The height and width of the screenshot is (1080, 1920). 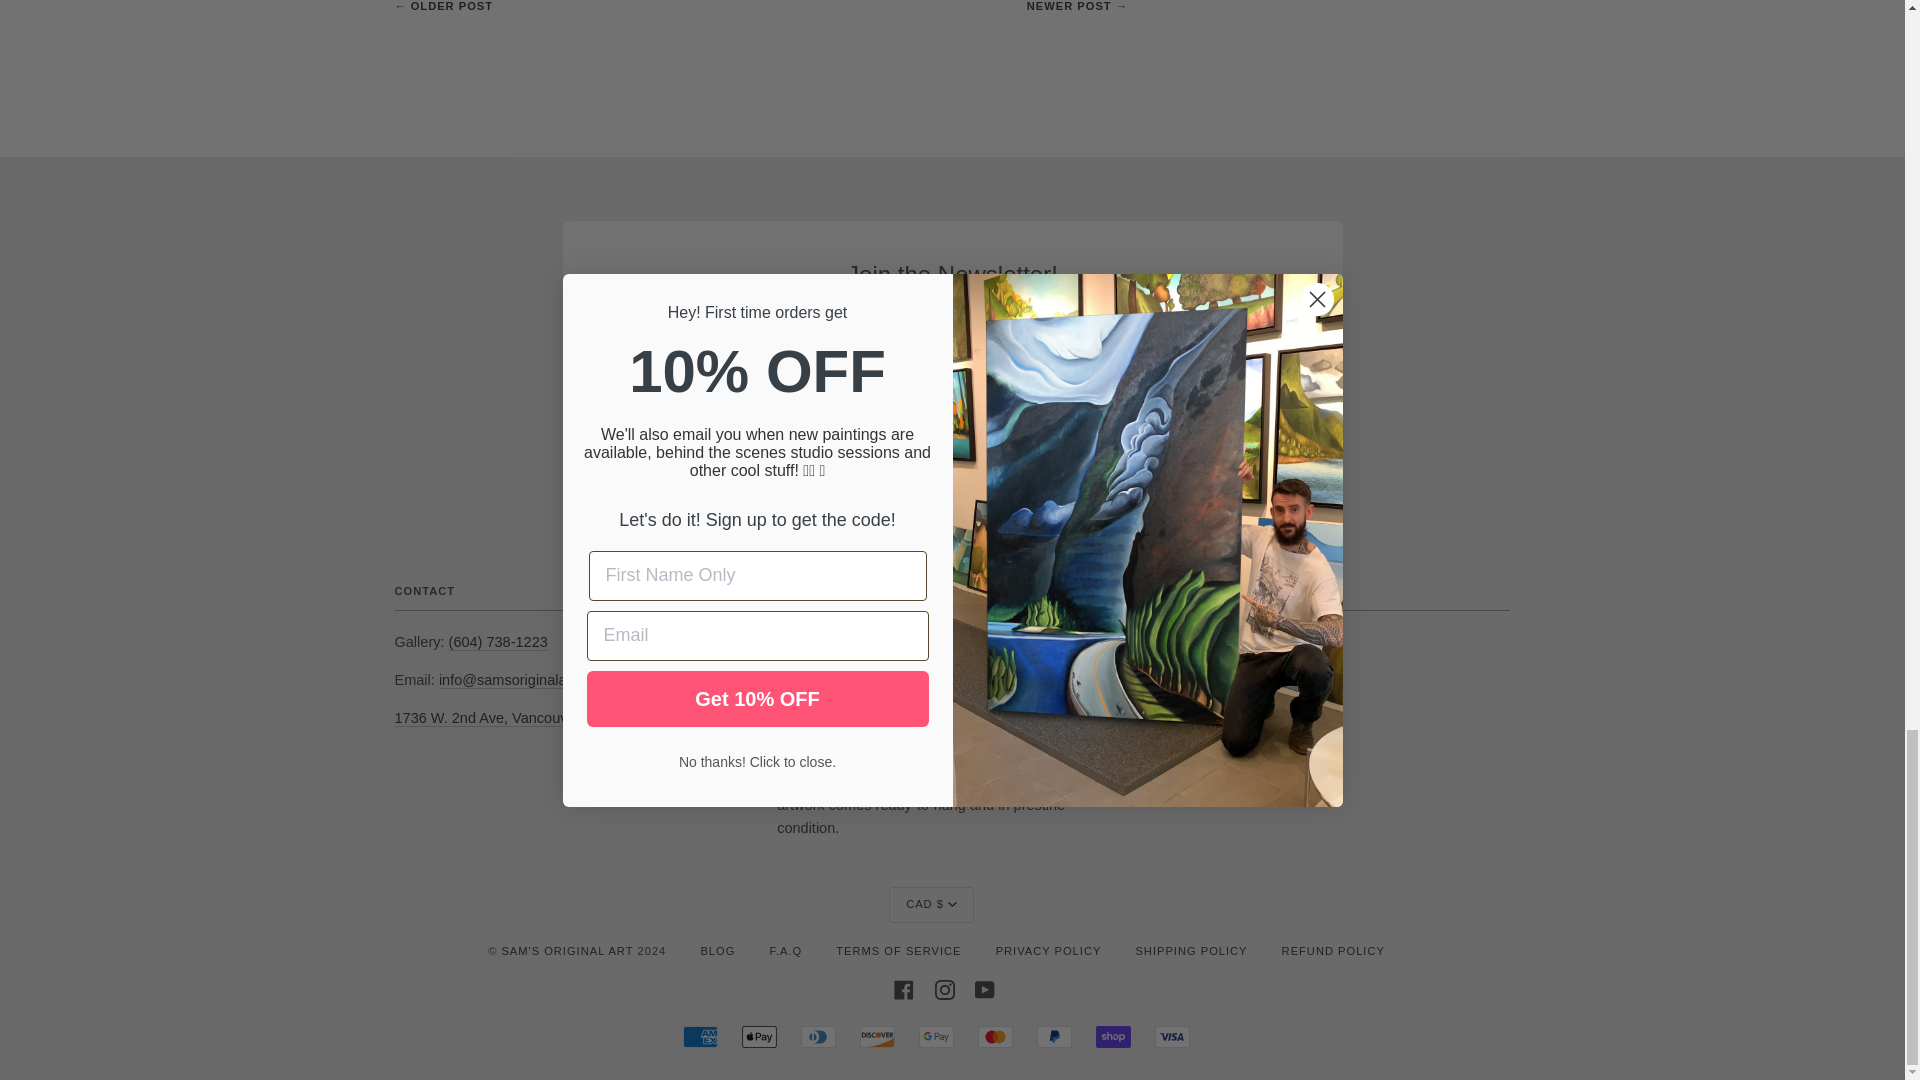 I want to click on DINERS CLUB, so click(x=818, y=1036).